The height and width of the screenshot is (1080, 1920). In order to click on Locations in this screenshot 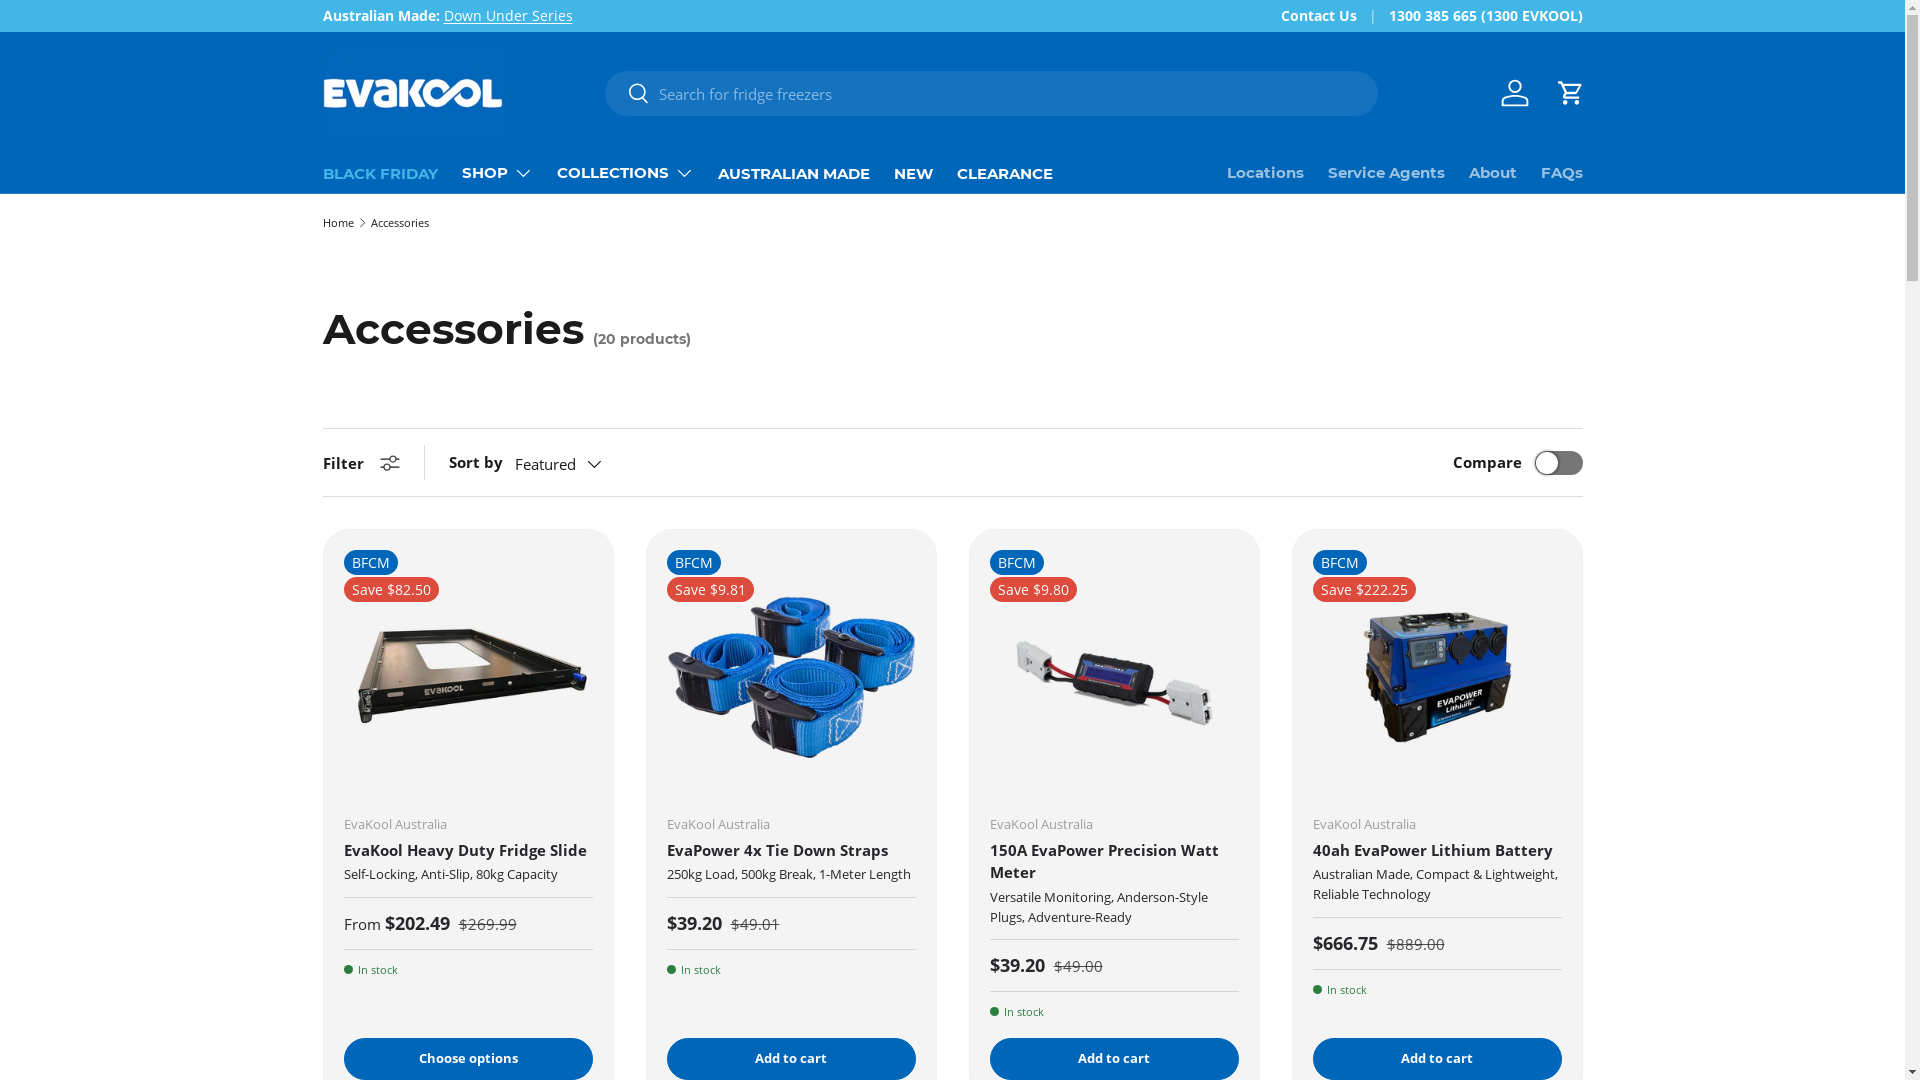, I will do `click(1264, 173)`.